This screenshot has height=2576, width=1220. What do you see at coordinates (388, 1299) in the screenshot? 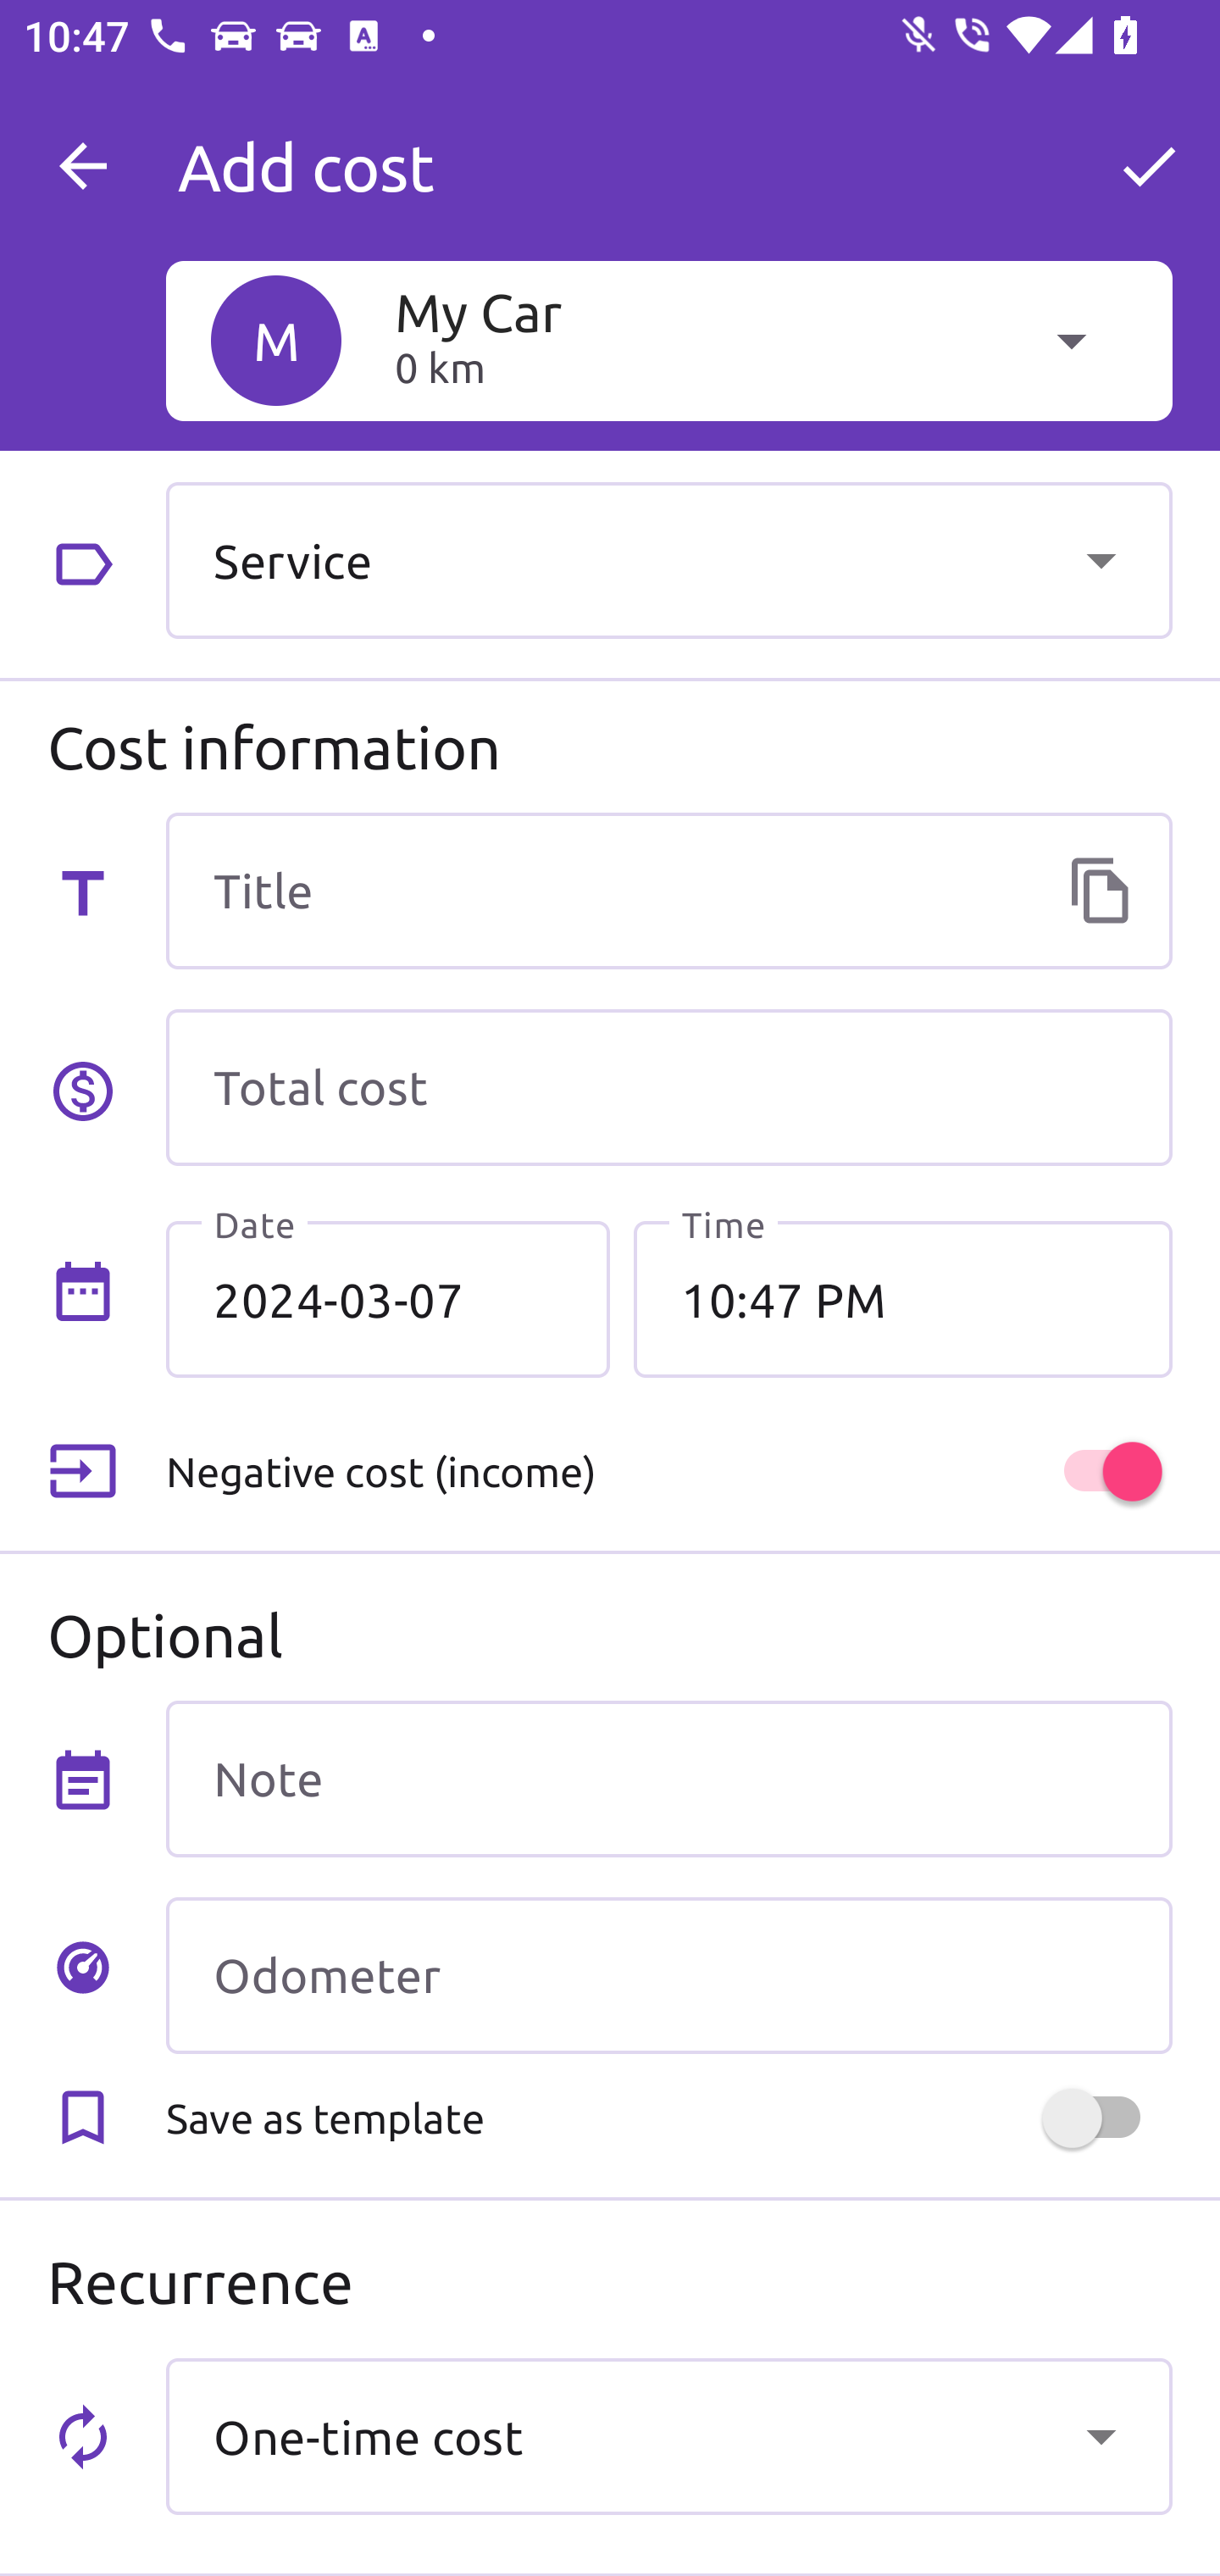
I see `2024-03-07` at bounding box center [388, 1299].